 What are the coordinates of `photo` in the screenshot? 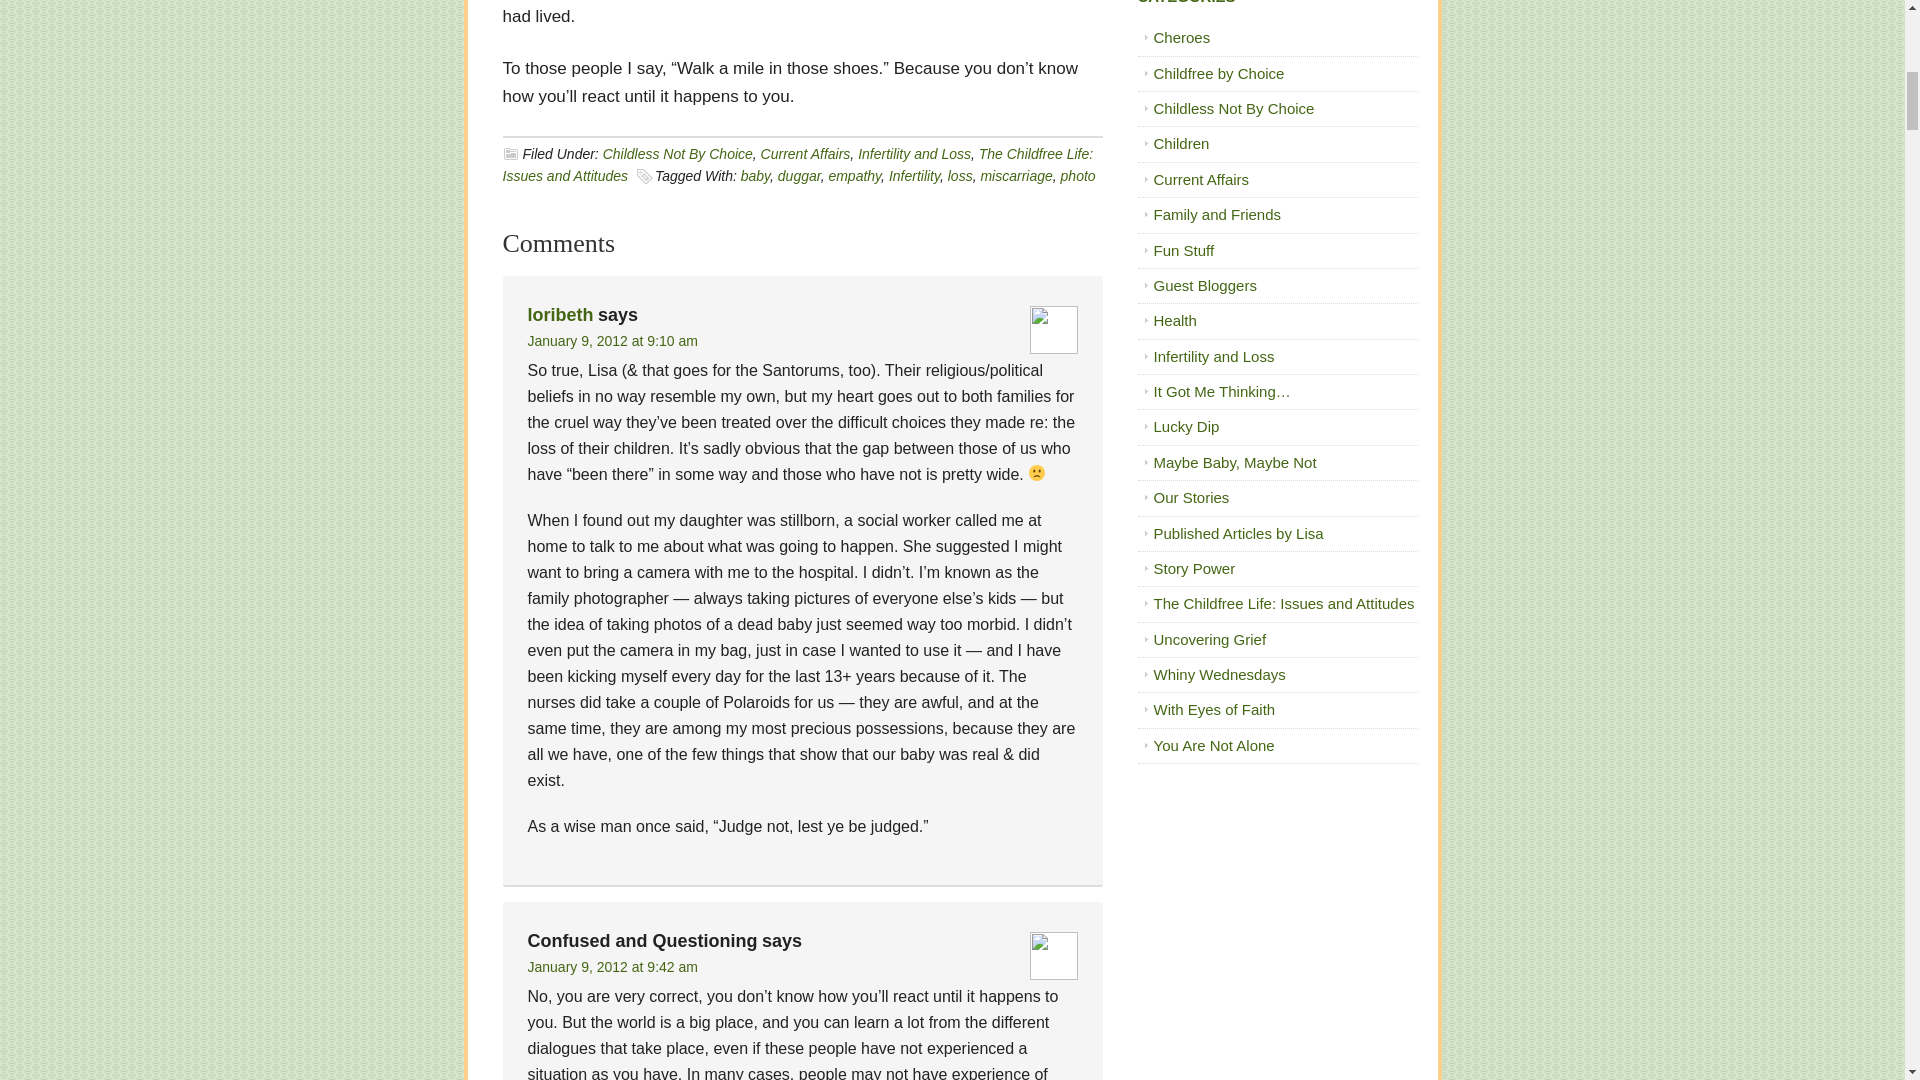 It's located at (1078, 176).